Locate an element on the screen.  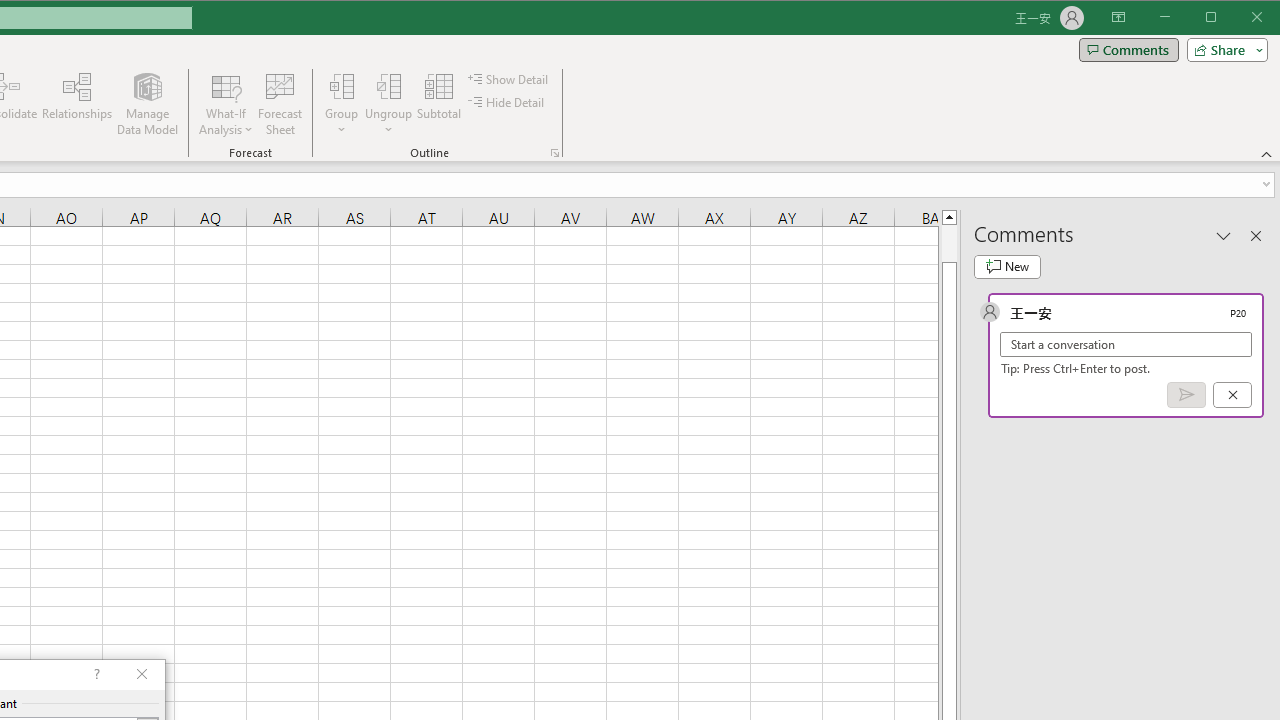
Close pane is located at coordinates (1256, 235).